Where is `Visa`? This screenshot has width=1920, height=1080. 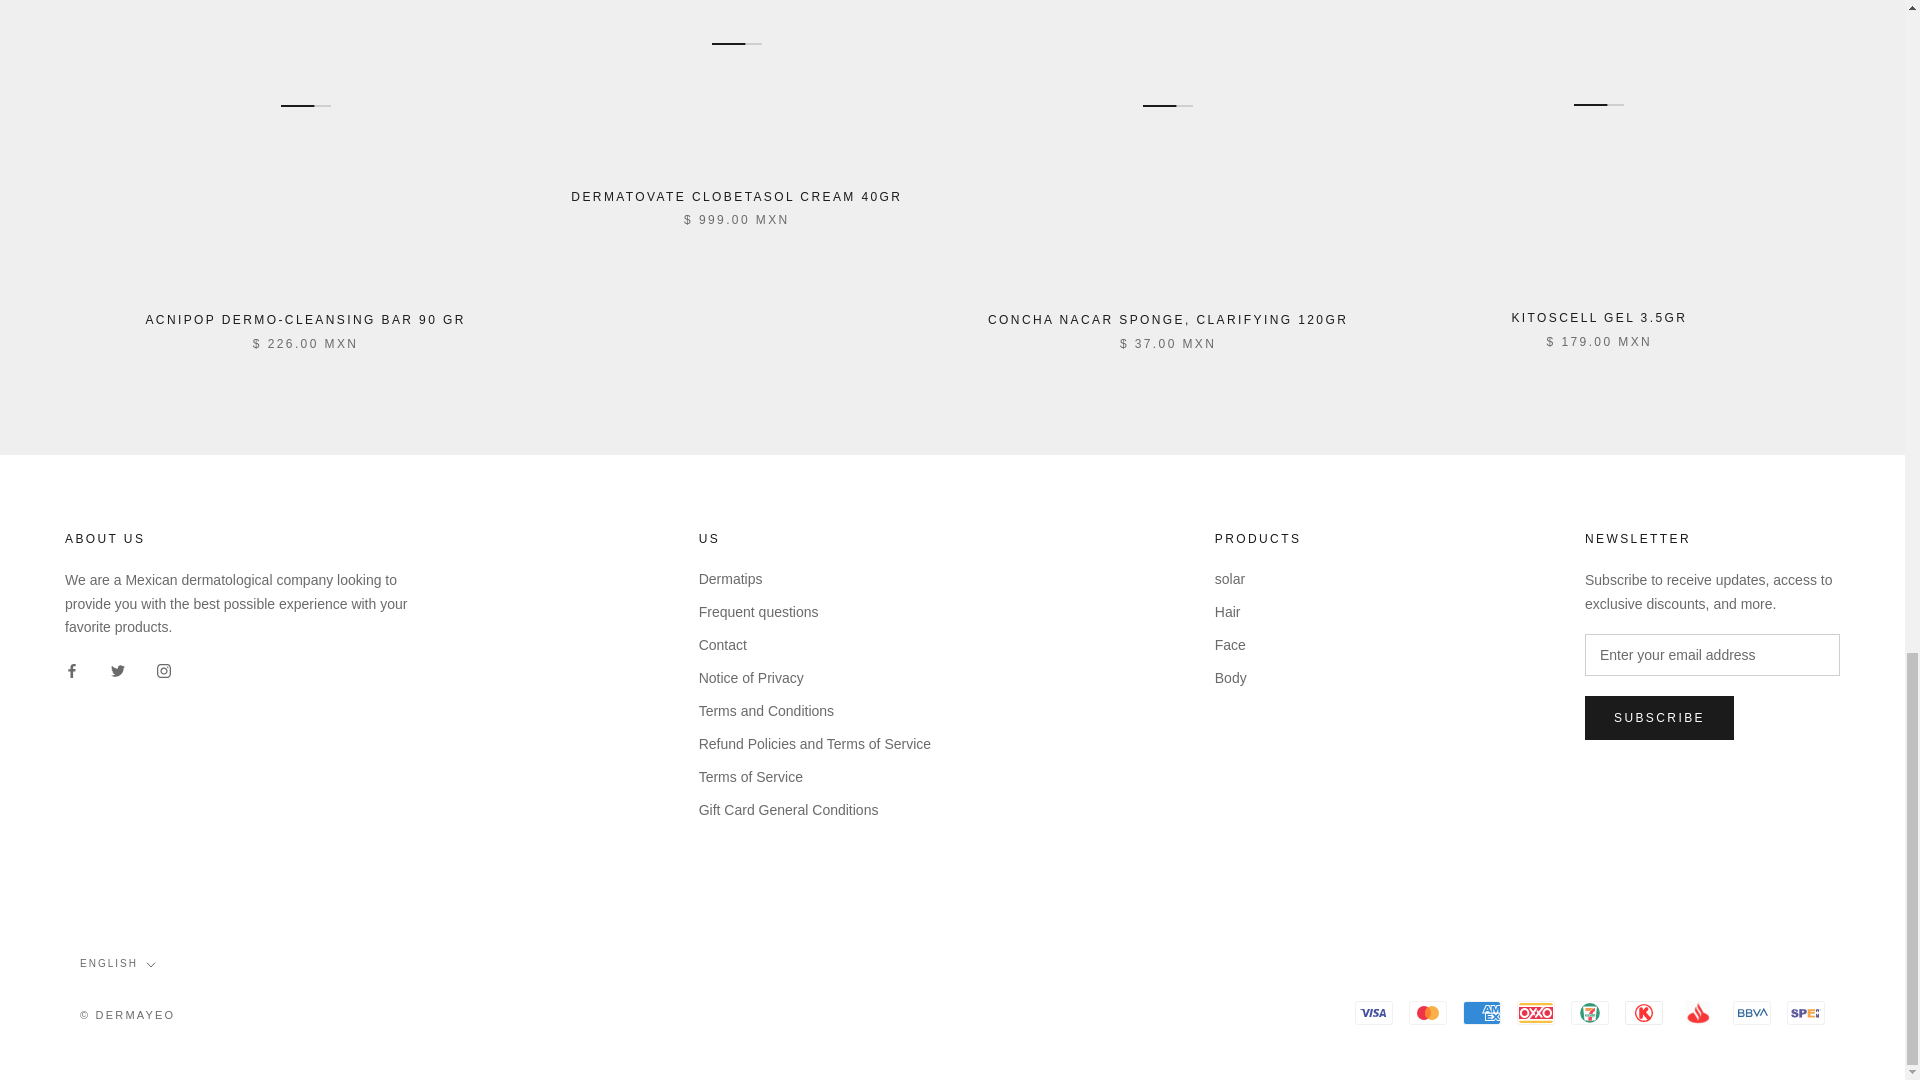 Visa is located at coordinates (1374, 1012).